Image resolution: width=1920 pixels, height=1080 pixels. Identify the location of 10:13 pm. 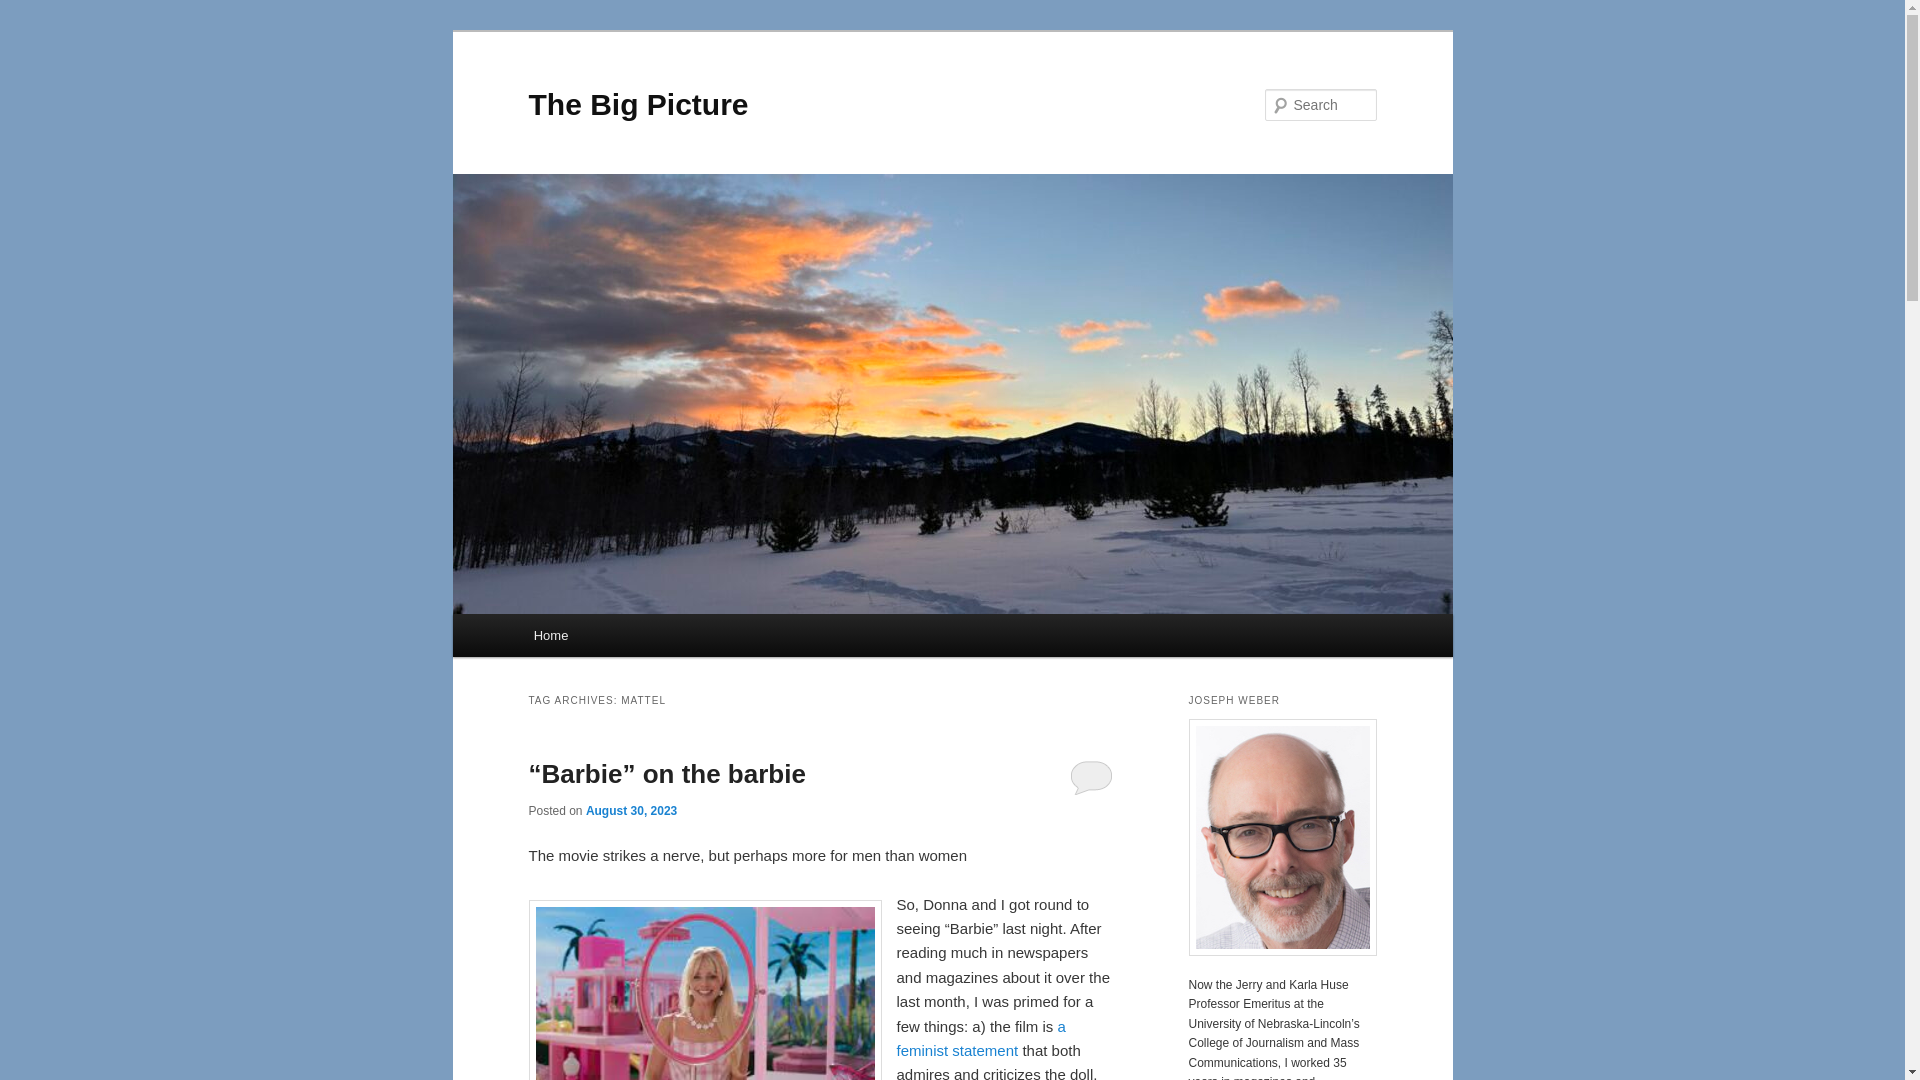
(631, 810).